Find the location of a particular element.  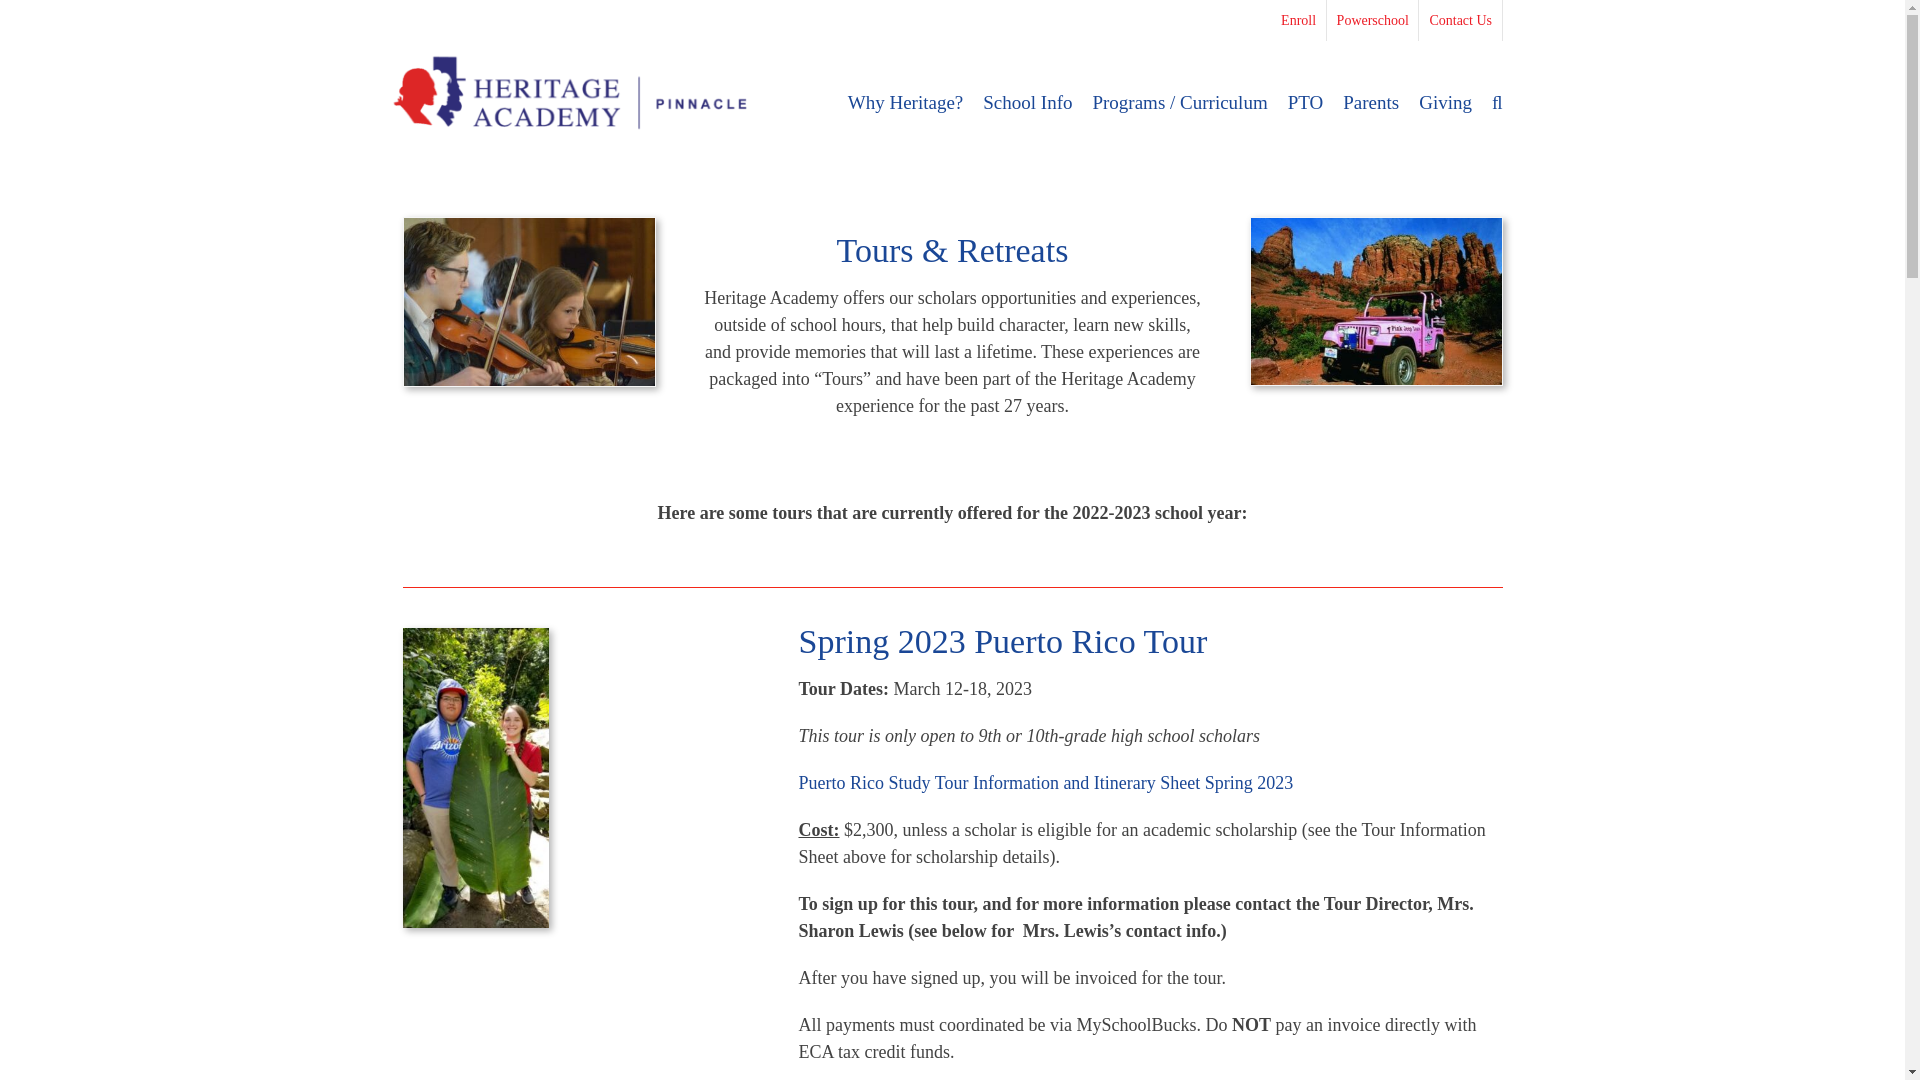

2016ArtsRetreat is located at coordinates (528, 302).